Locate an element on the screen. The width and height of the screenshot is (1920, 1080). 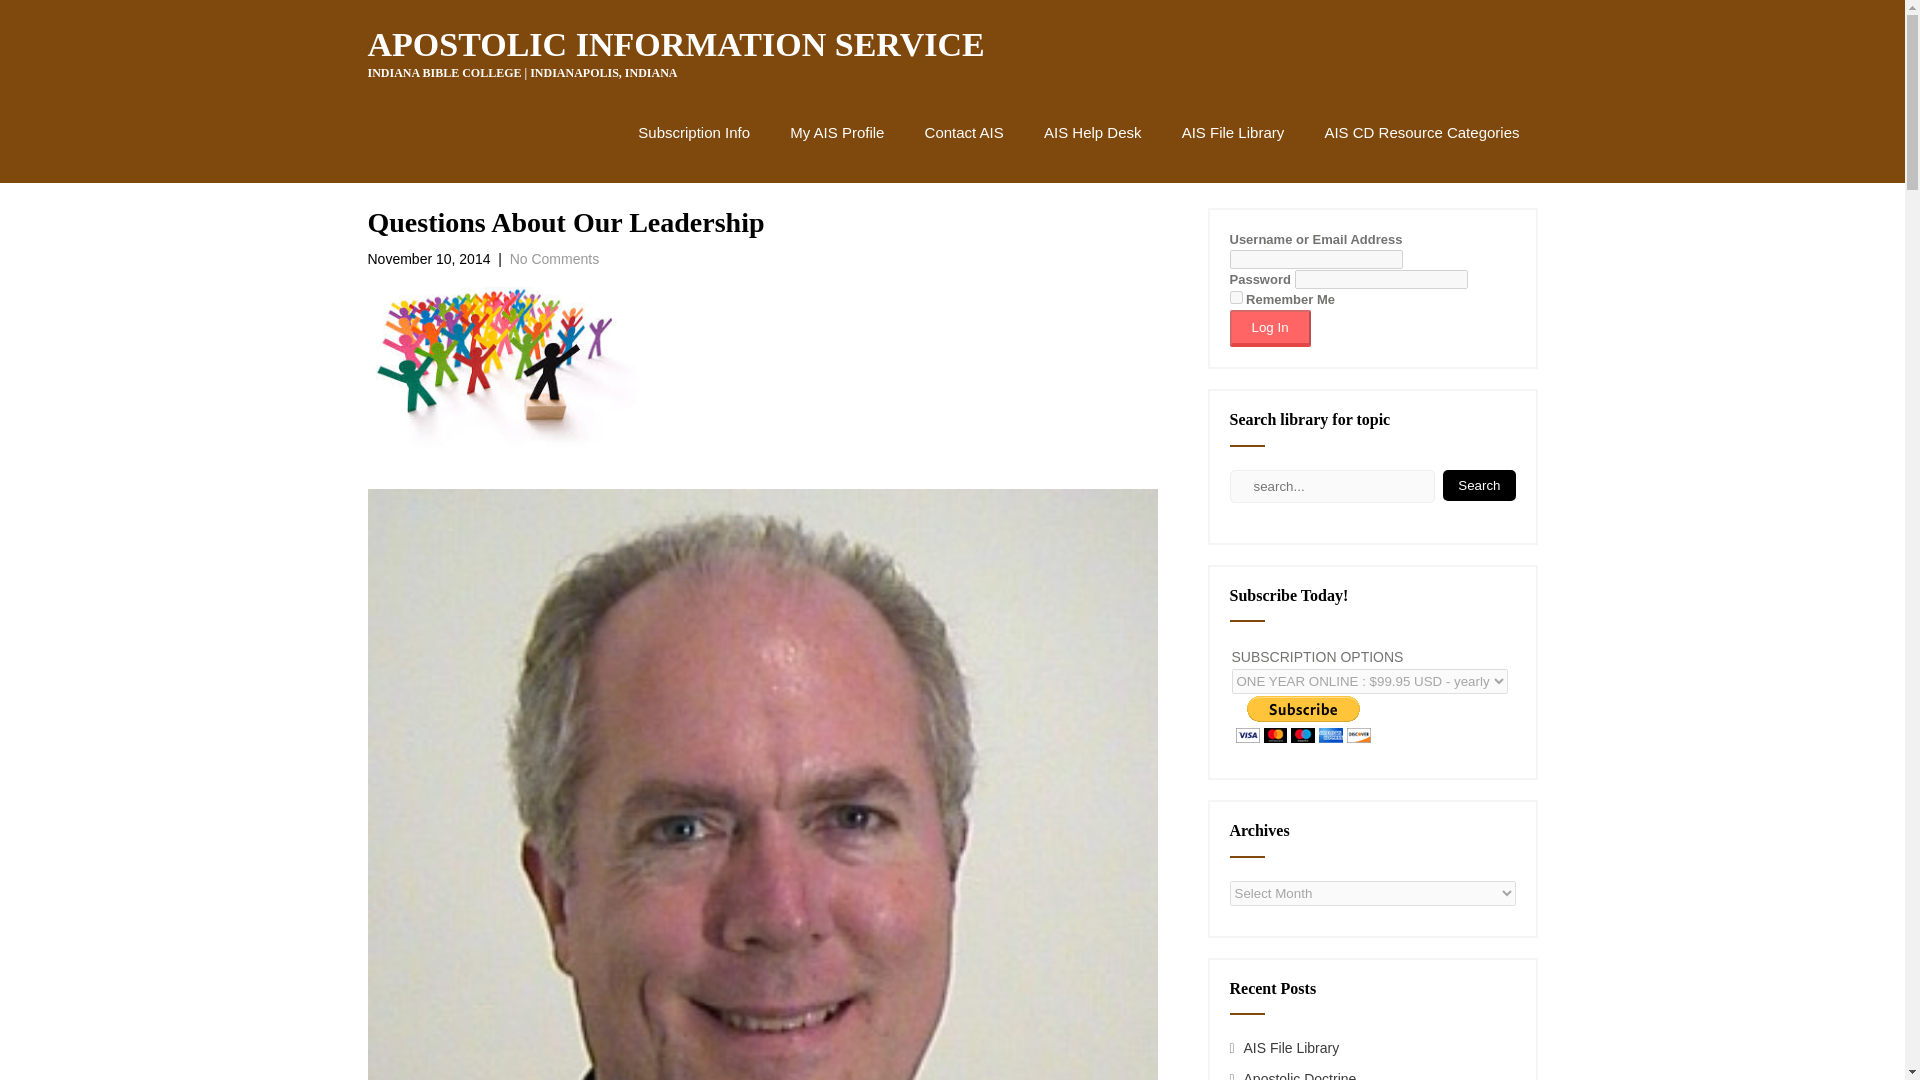
AIS Help Desk is located at coordinates (1092, 132).